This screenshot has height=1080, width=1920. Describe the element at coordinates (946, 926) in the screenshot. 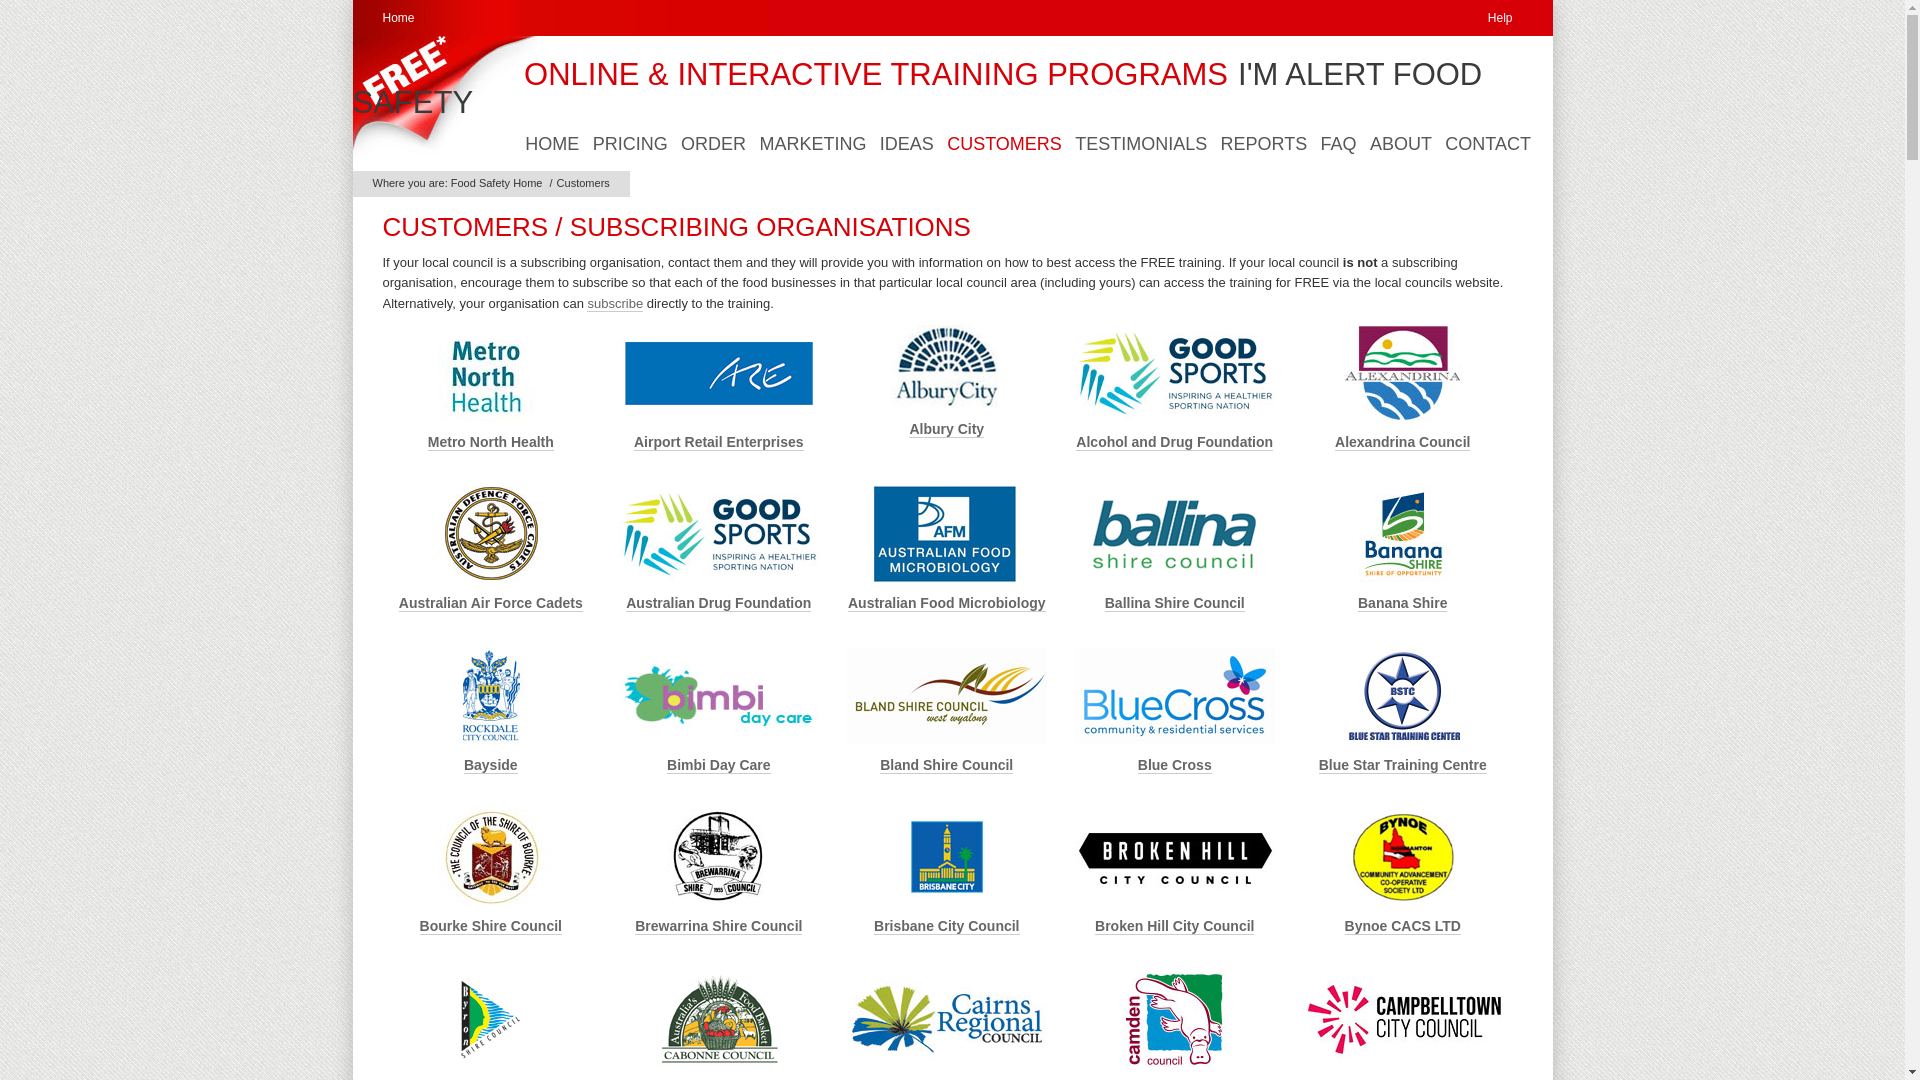

I see `Brisbane City Council` at that location.